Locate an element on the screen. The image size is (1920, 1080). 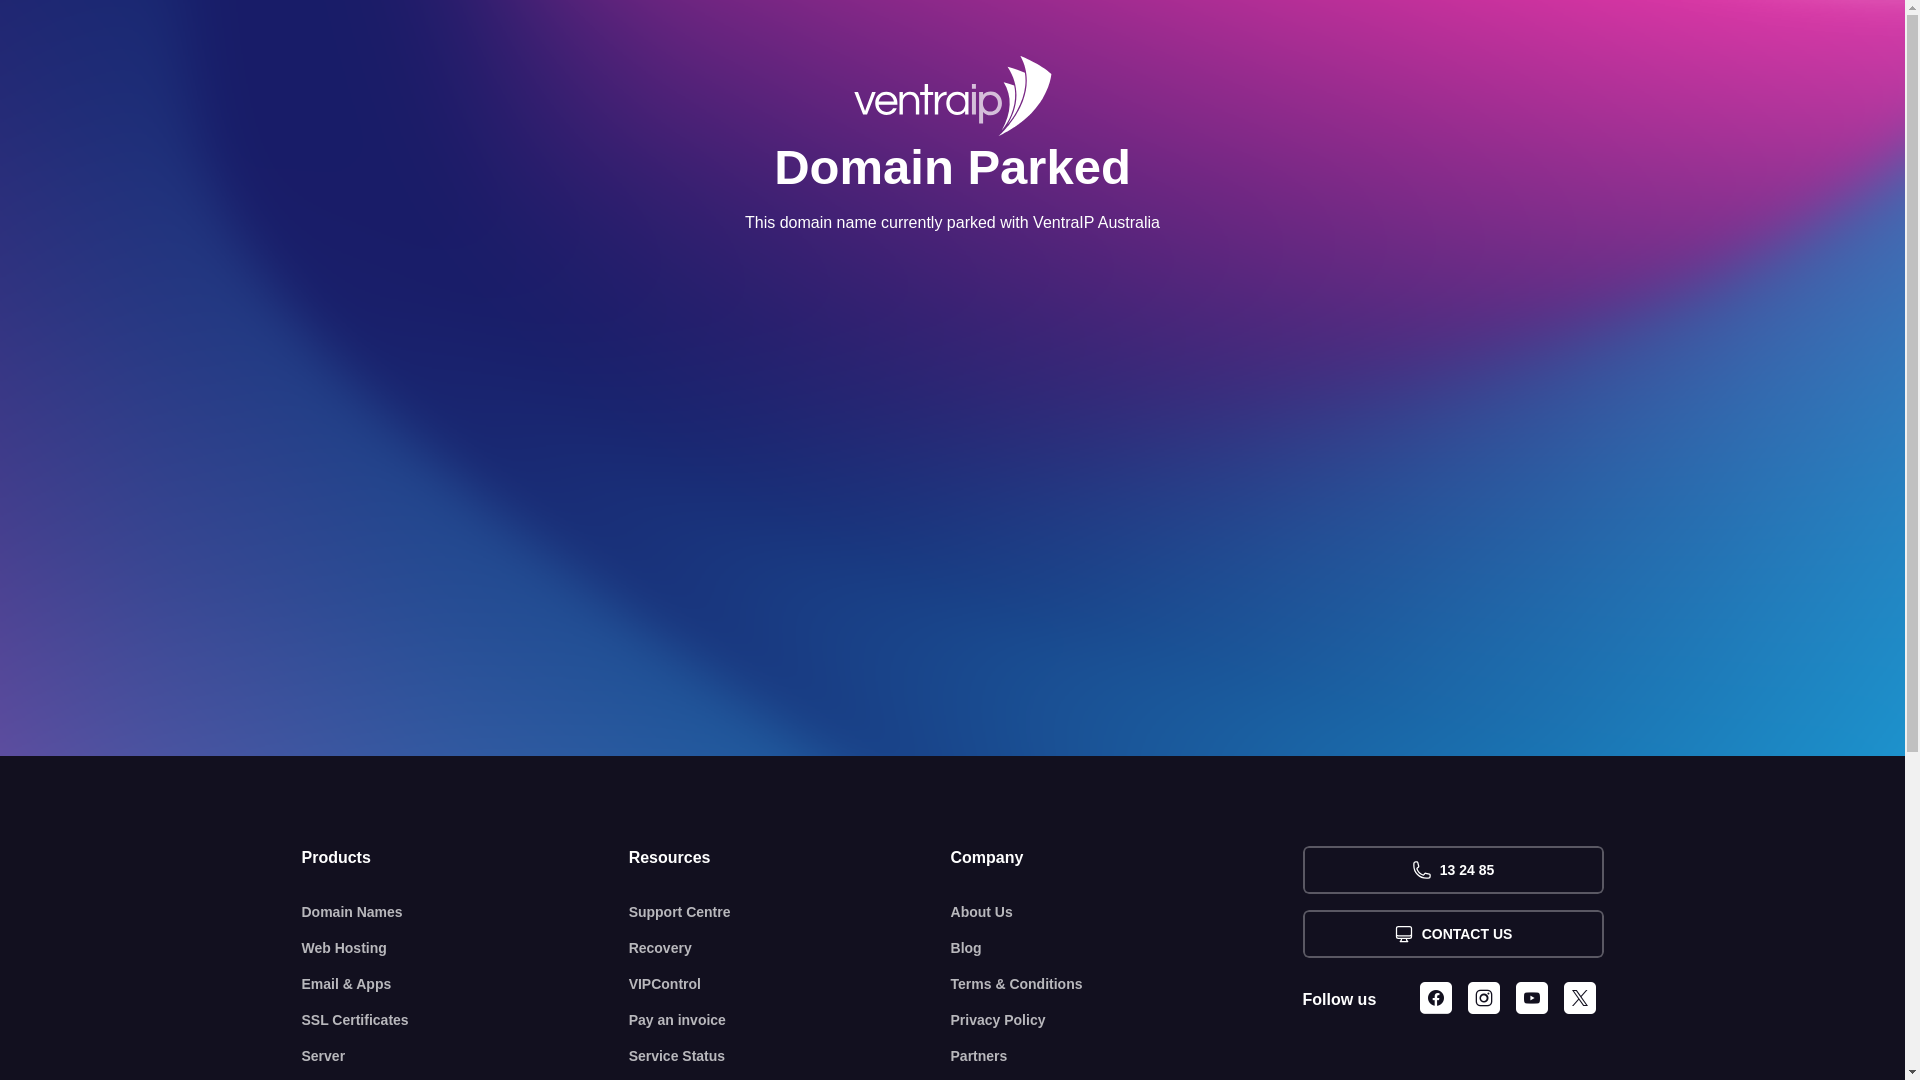
Partners is located at coordinates (1127, 1056).